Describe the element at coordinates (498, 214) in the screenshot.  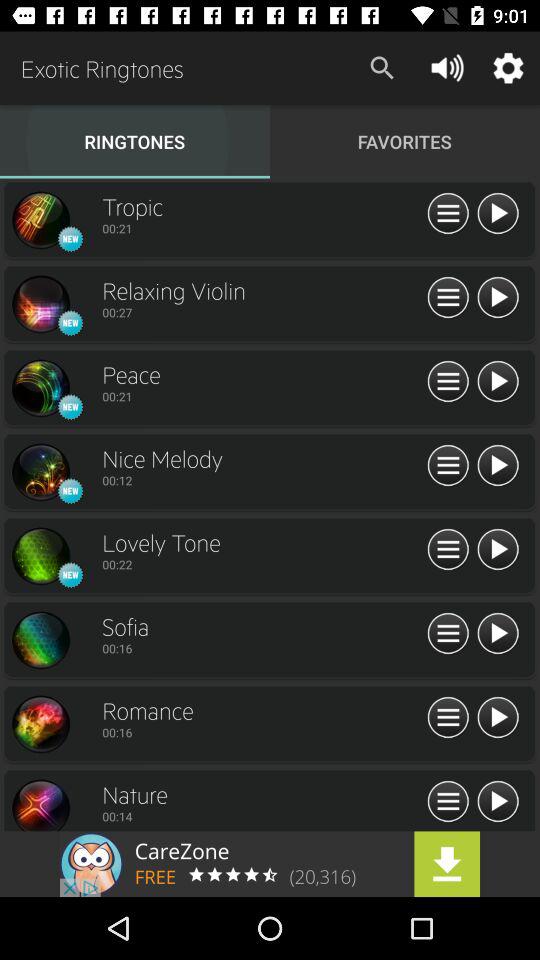
I see `play tropic` at that location.